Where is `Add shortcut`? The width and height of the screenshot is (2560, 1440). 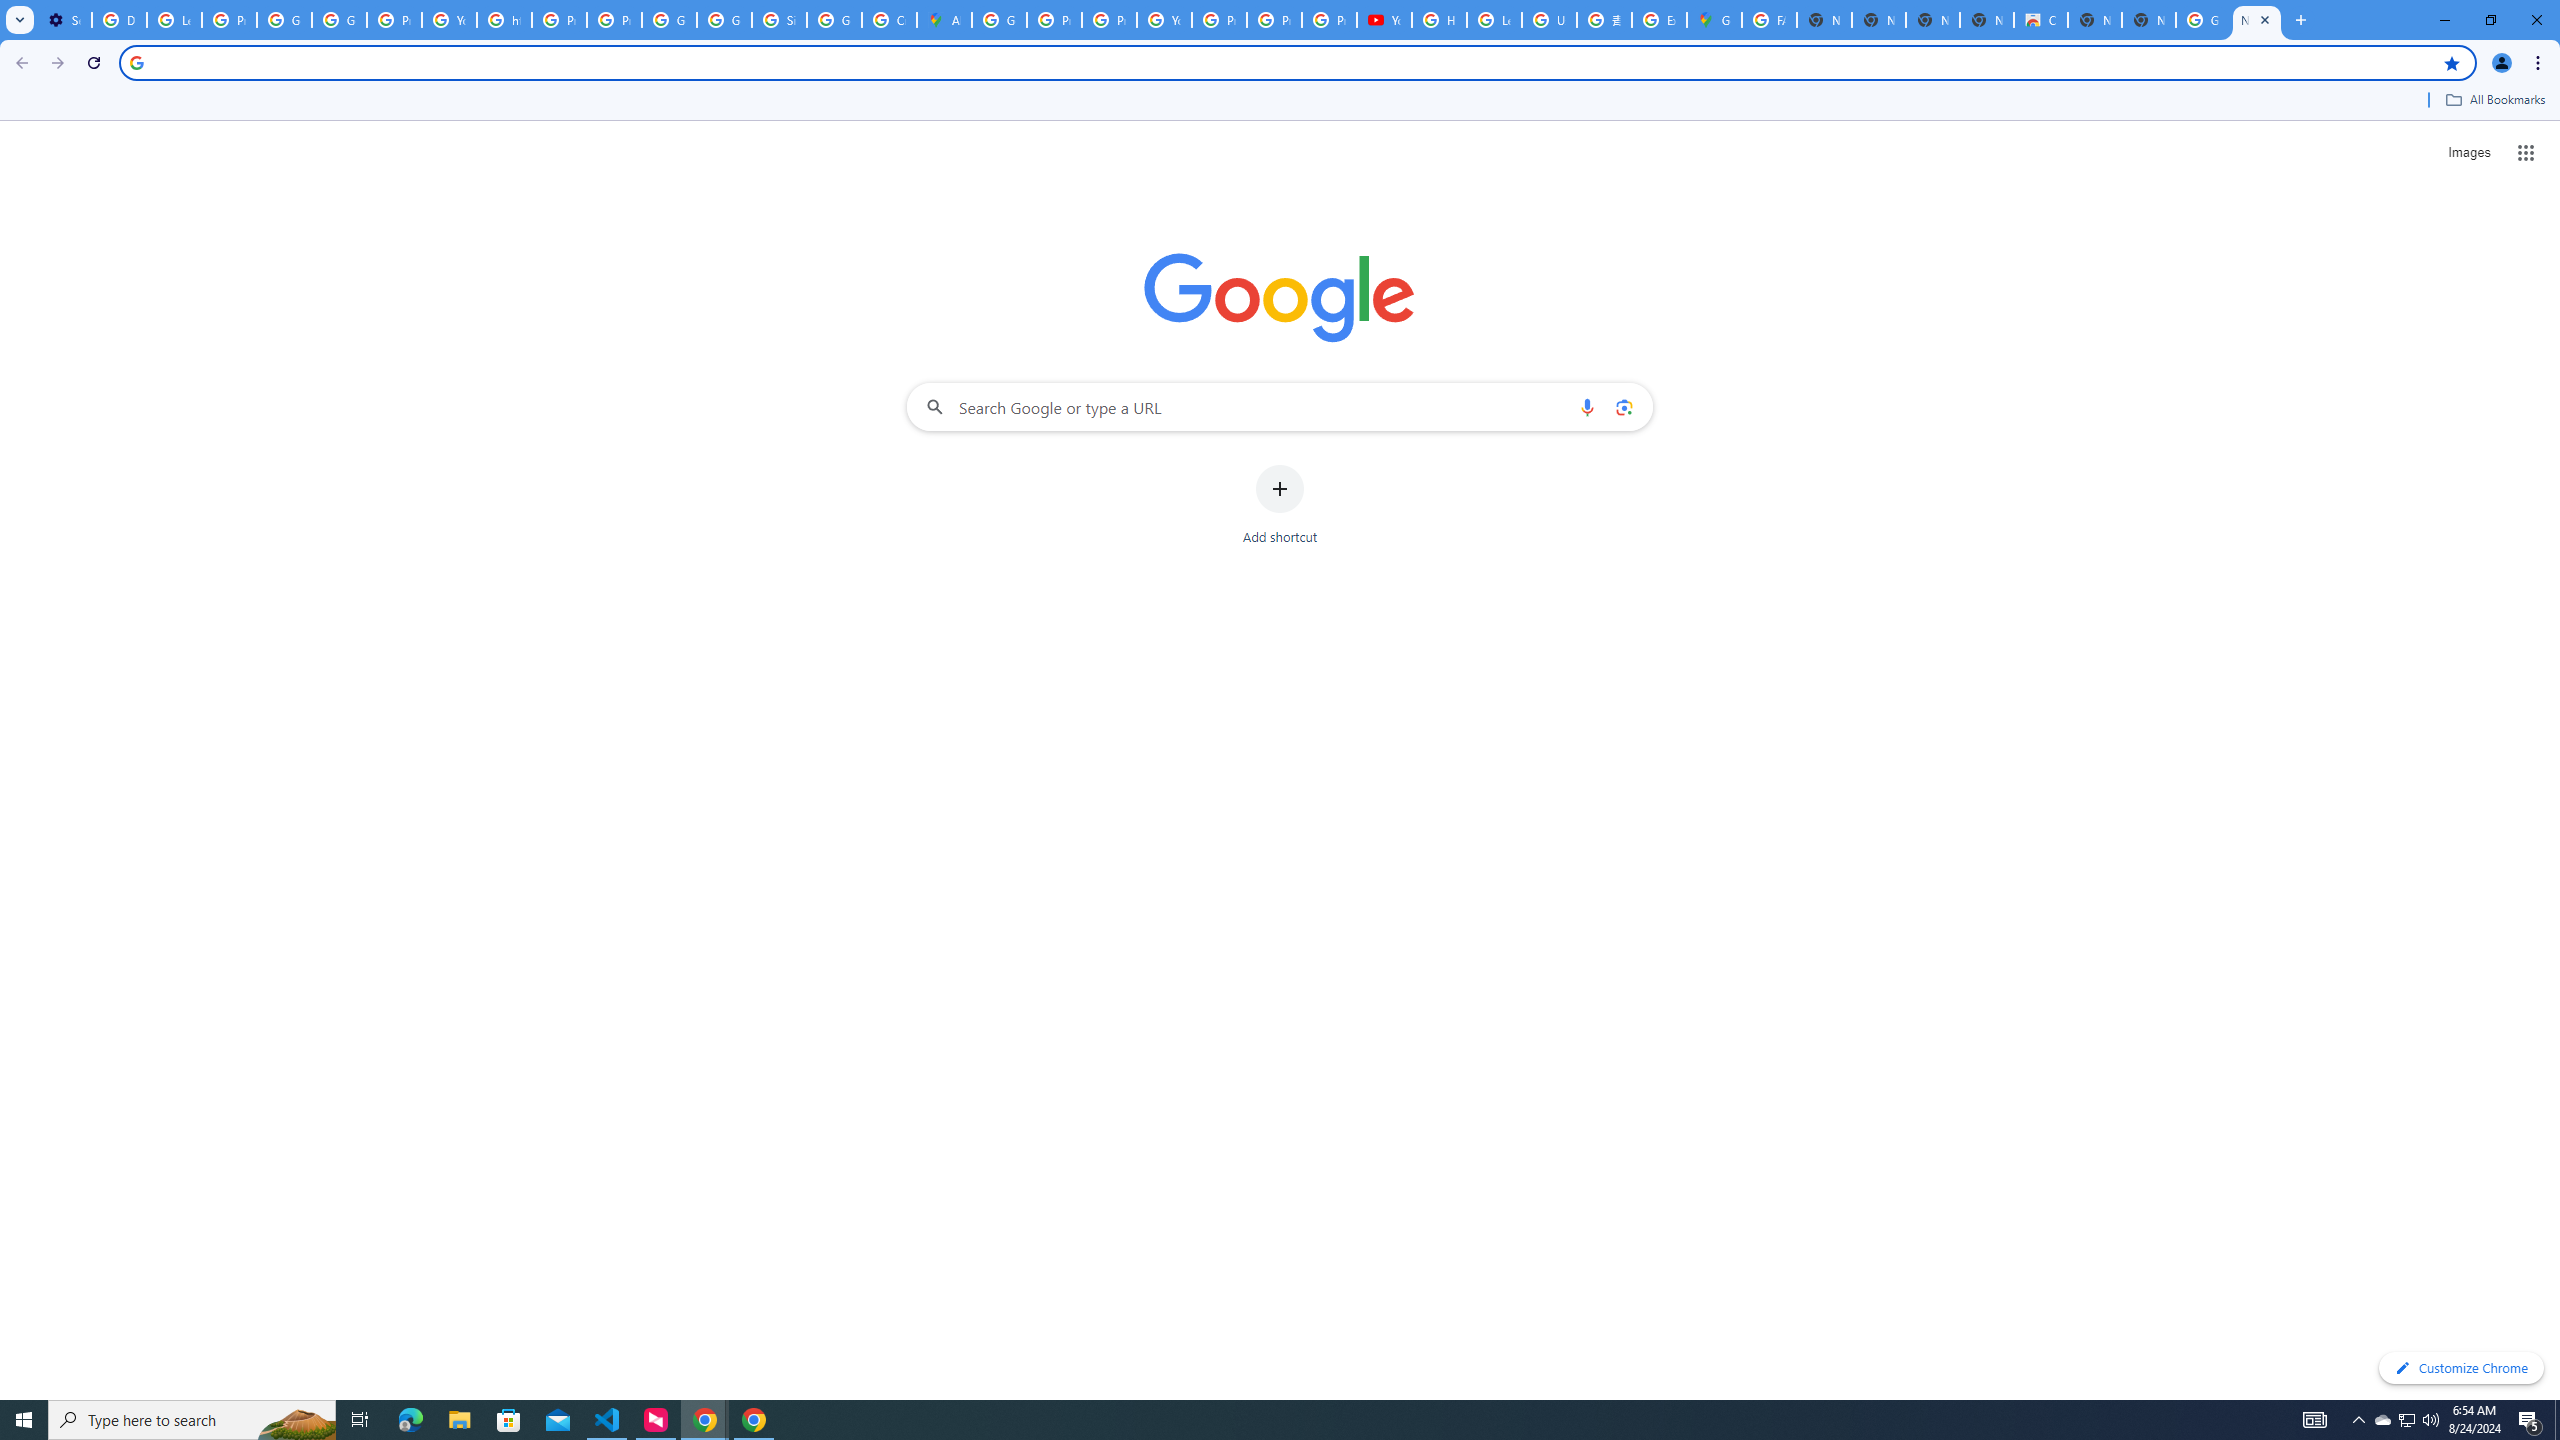 Add shortcut is located at coordinates (1280, 505).